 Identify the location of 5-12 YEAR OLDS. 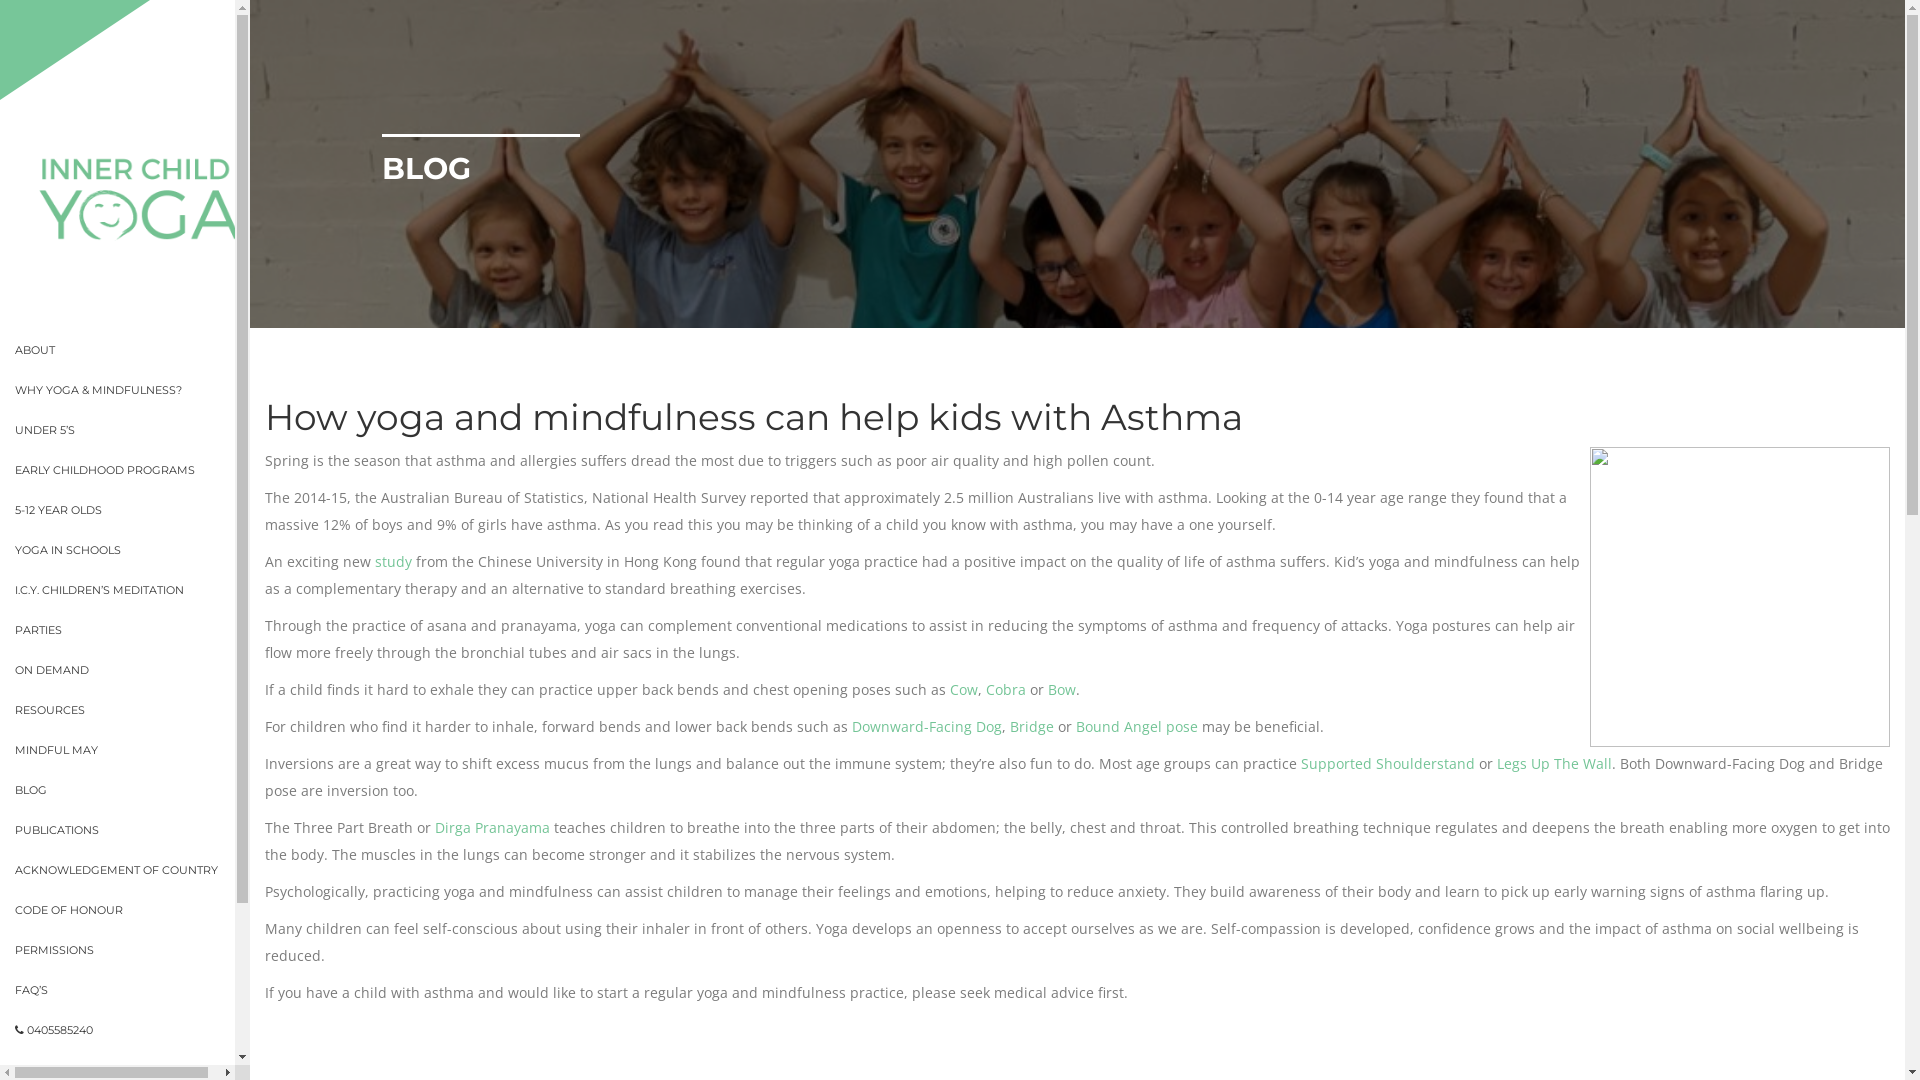
(132, 510).